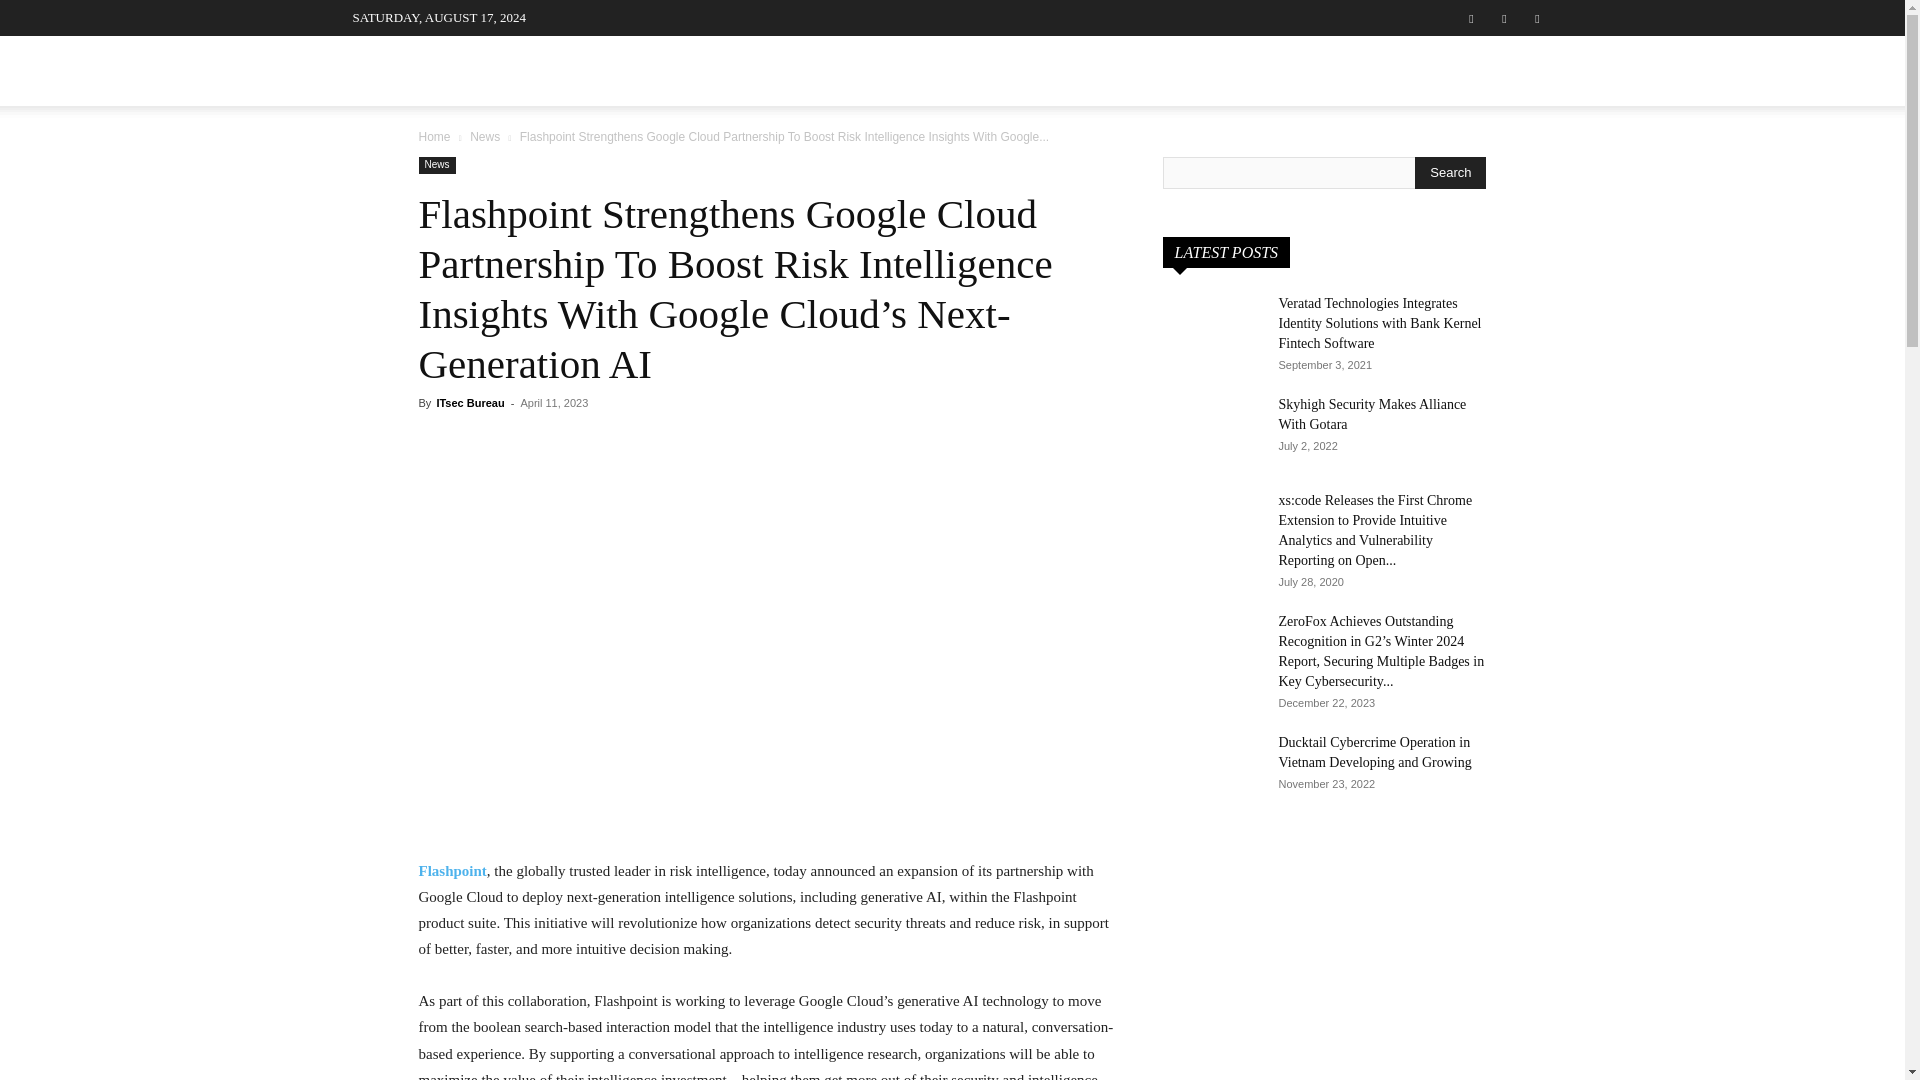 The width and height of the screenshot is (1920, 1080). I want to click on News, so click(484, 136).